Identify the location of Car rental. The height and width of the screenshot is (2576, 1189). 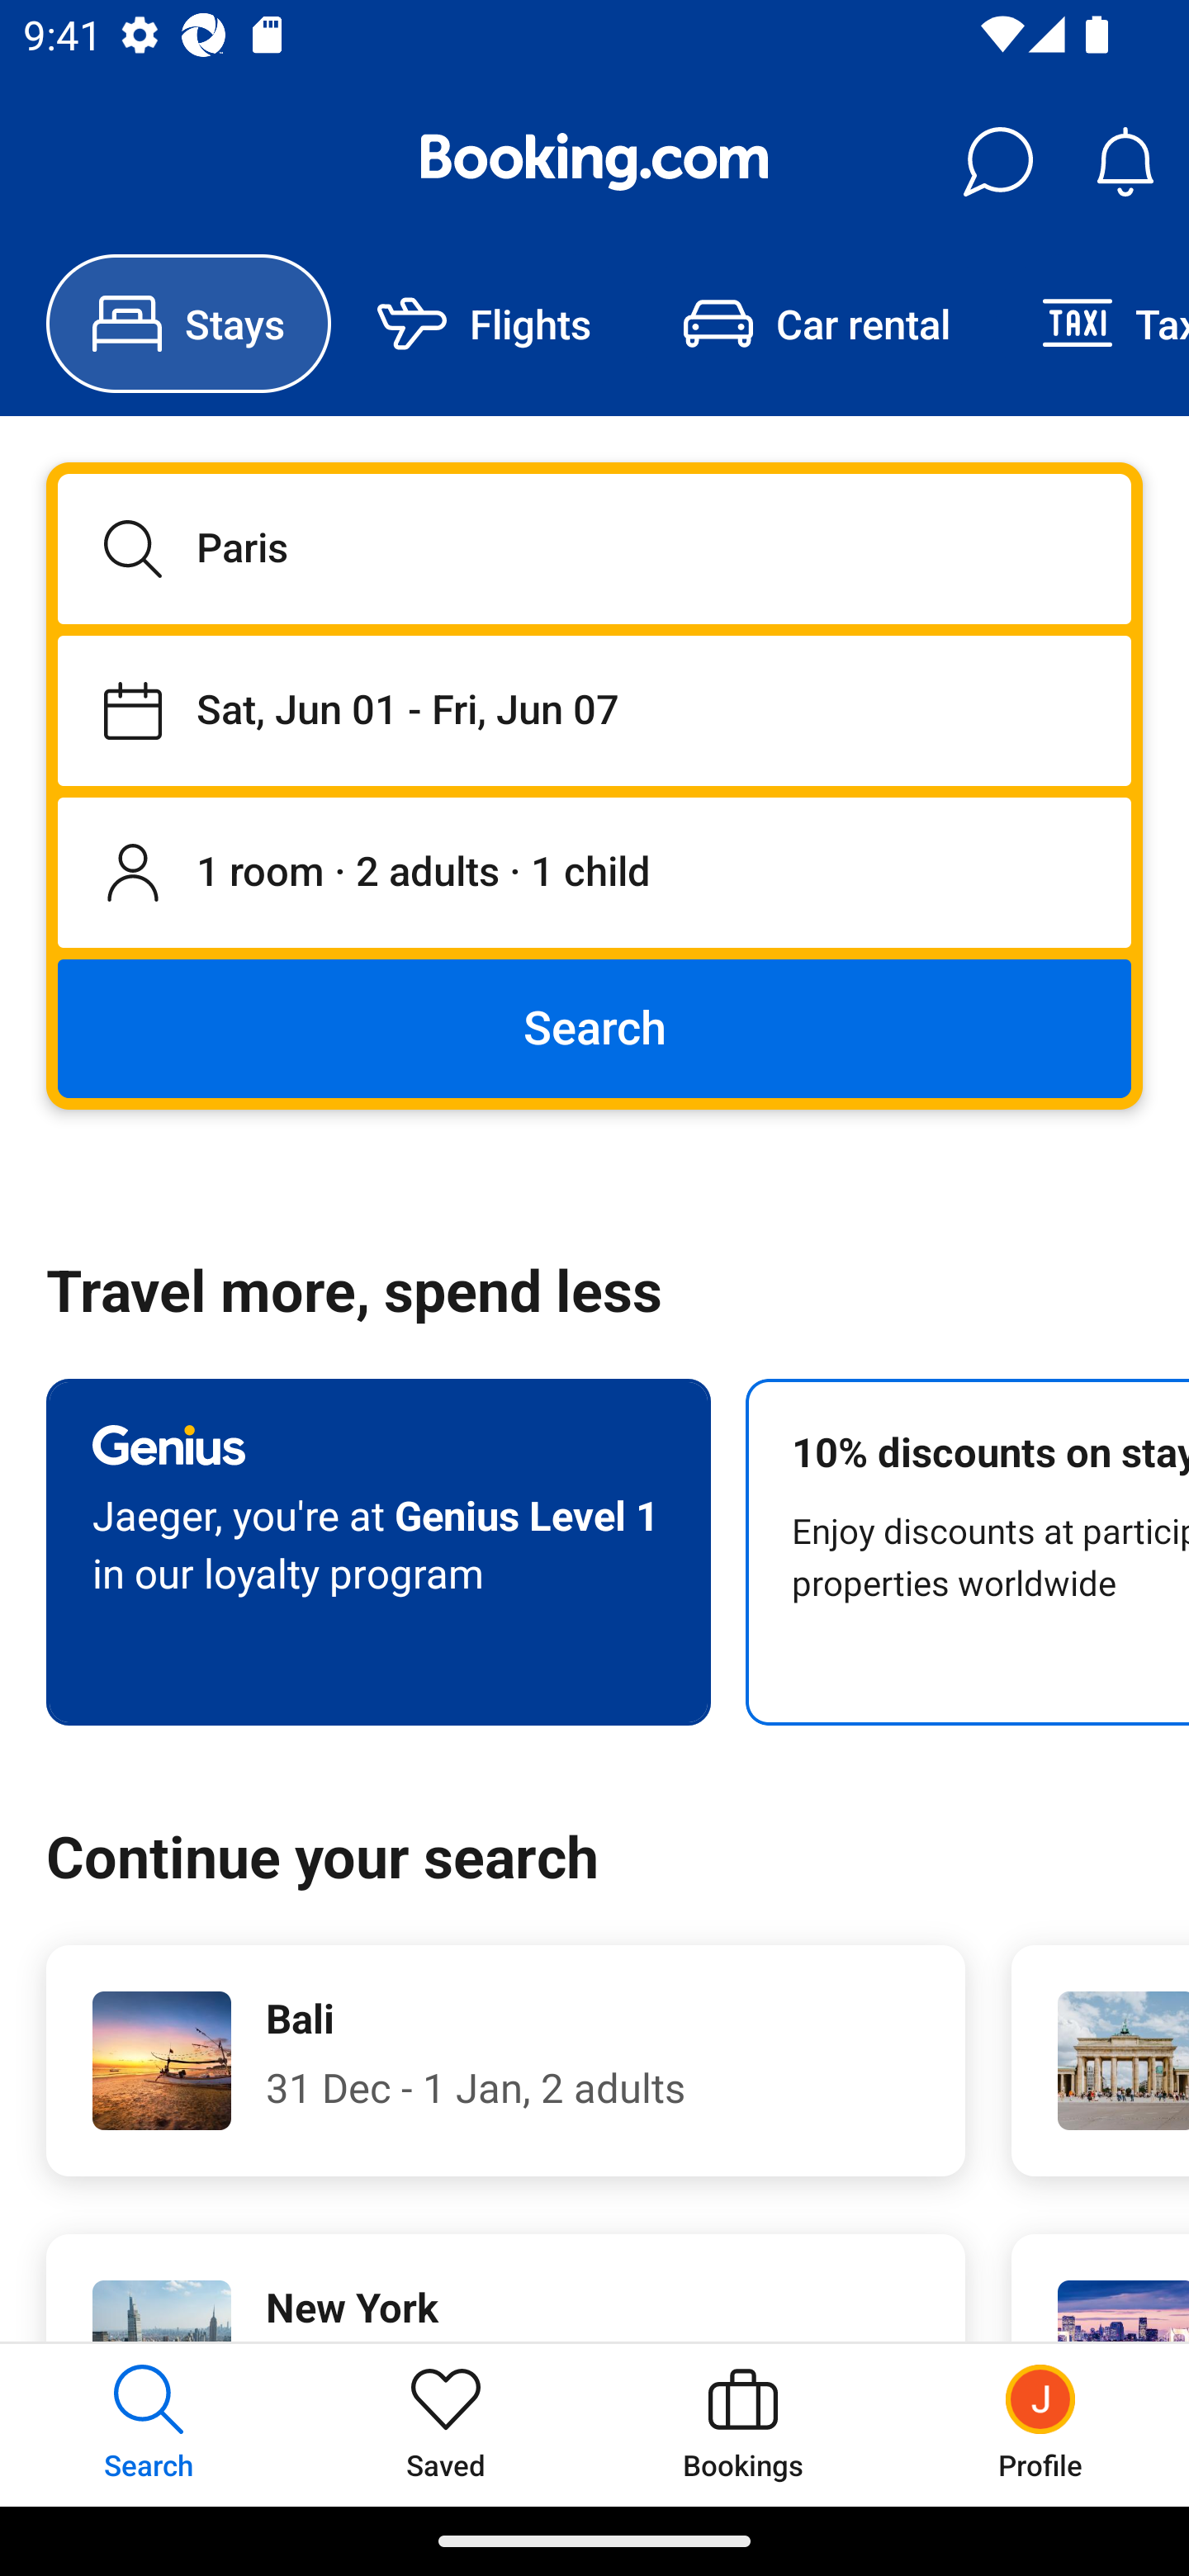
(816, 324).